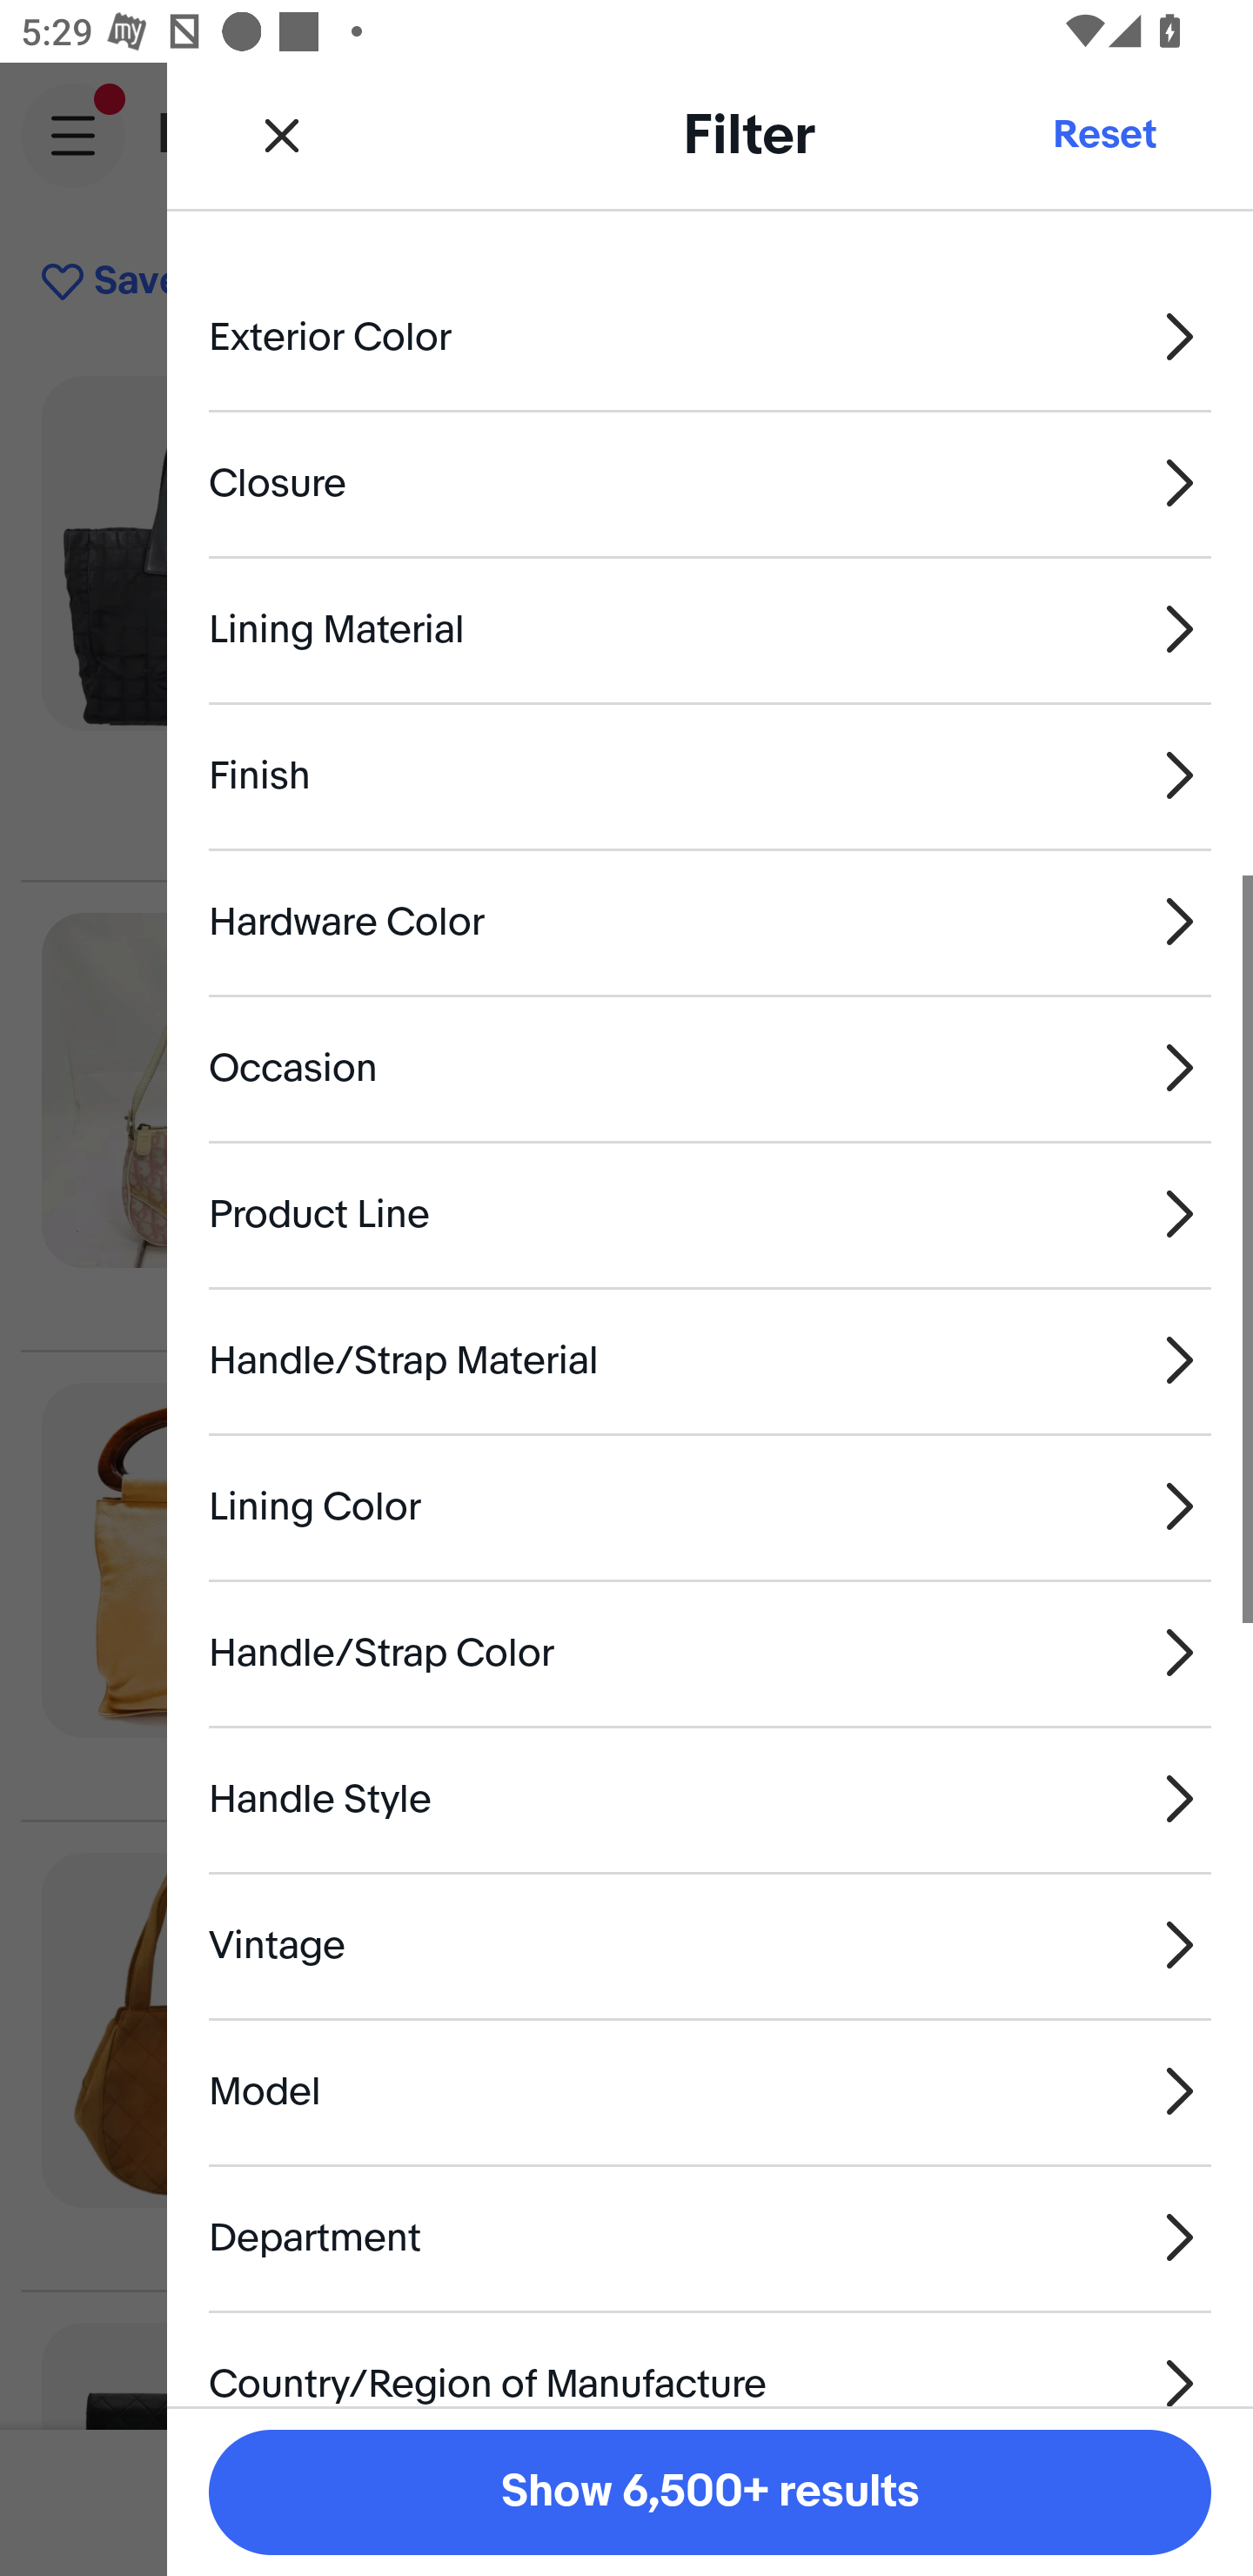  What do you see at coordinates (282, 134) in the screenshot?
I see `Close Filter` at bounding box center [282, 134].